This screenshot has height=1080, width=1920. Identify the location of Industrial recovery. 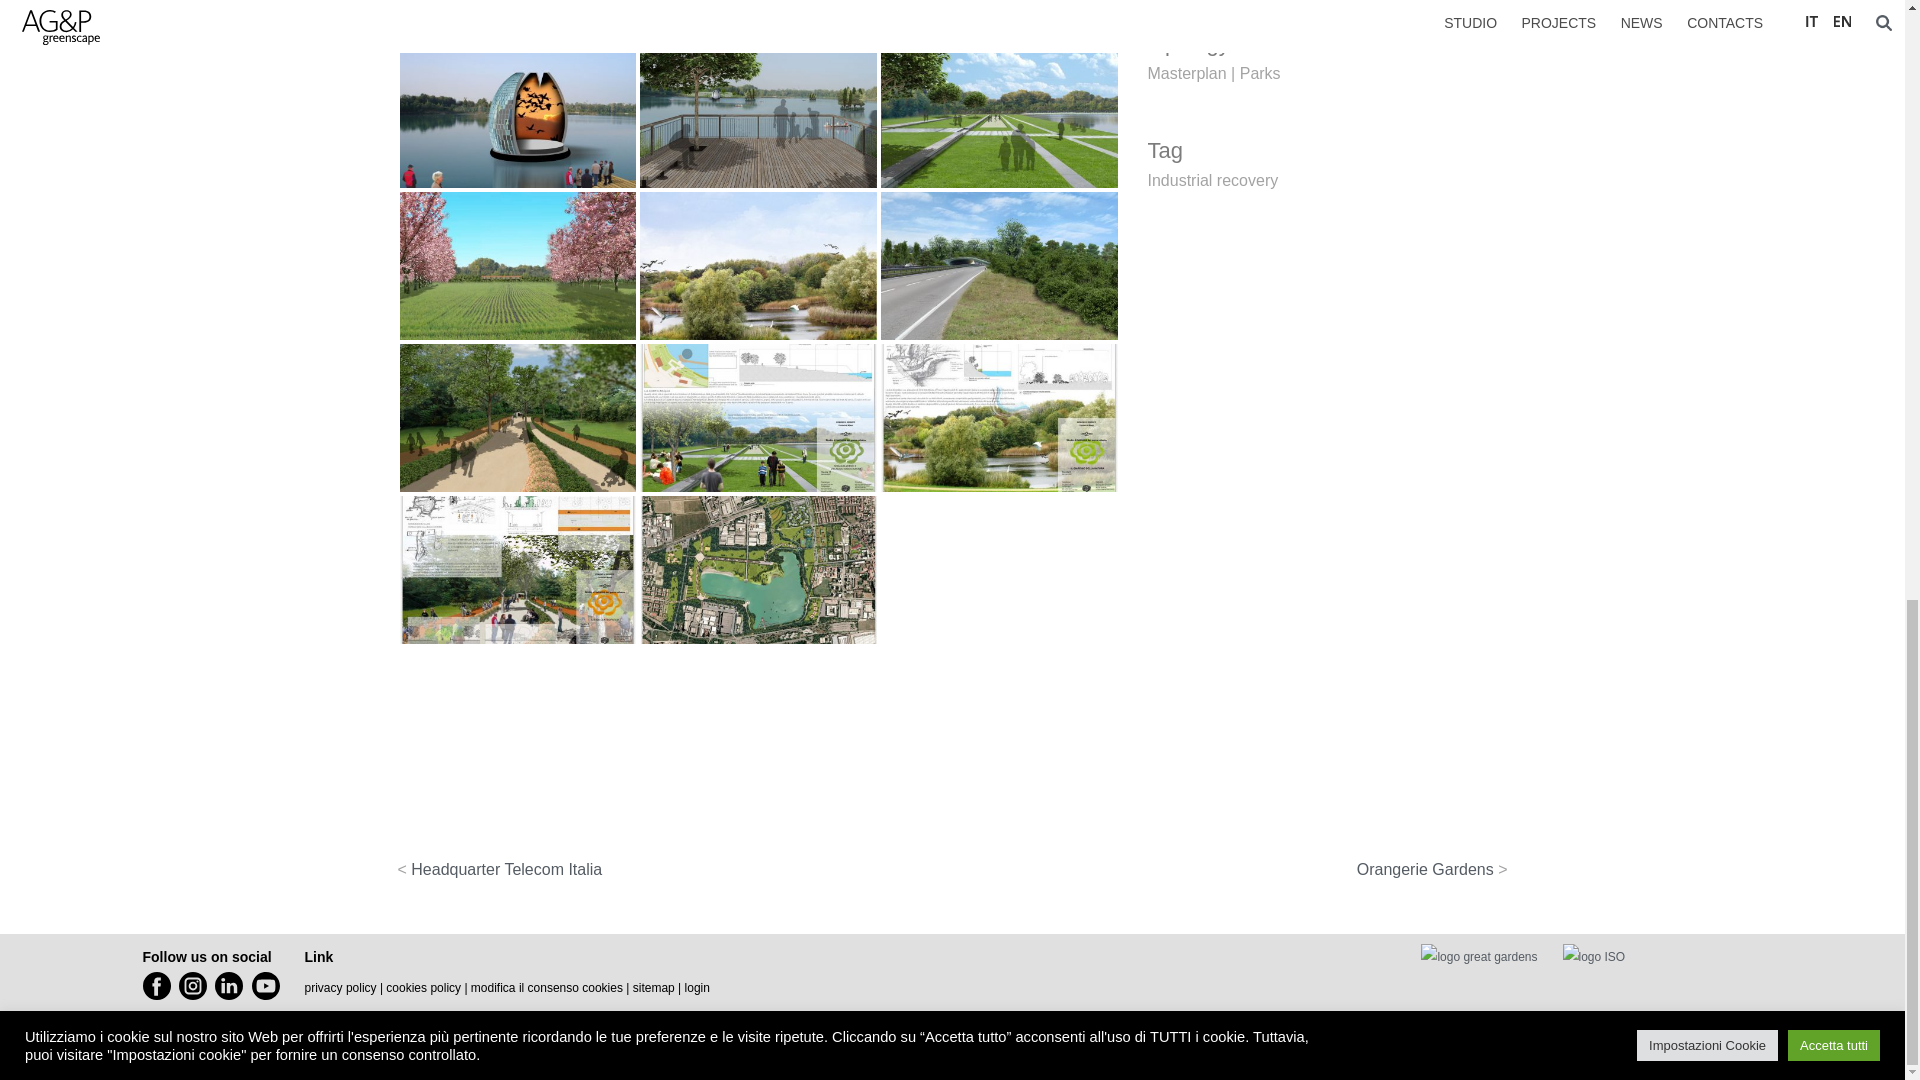
(1213, 178).